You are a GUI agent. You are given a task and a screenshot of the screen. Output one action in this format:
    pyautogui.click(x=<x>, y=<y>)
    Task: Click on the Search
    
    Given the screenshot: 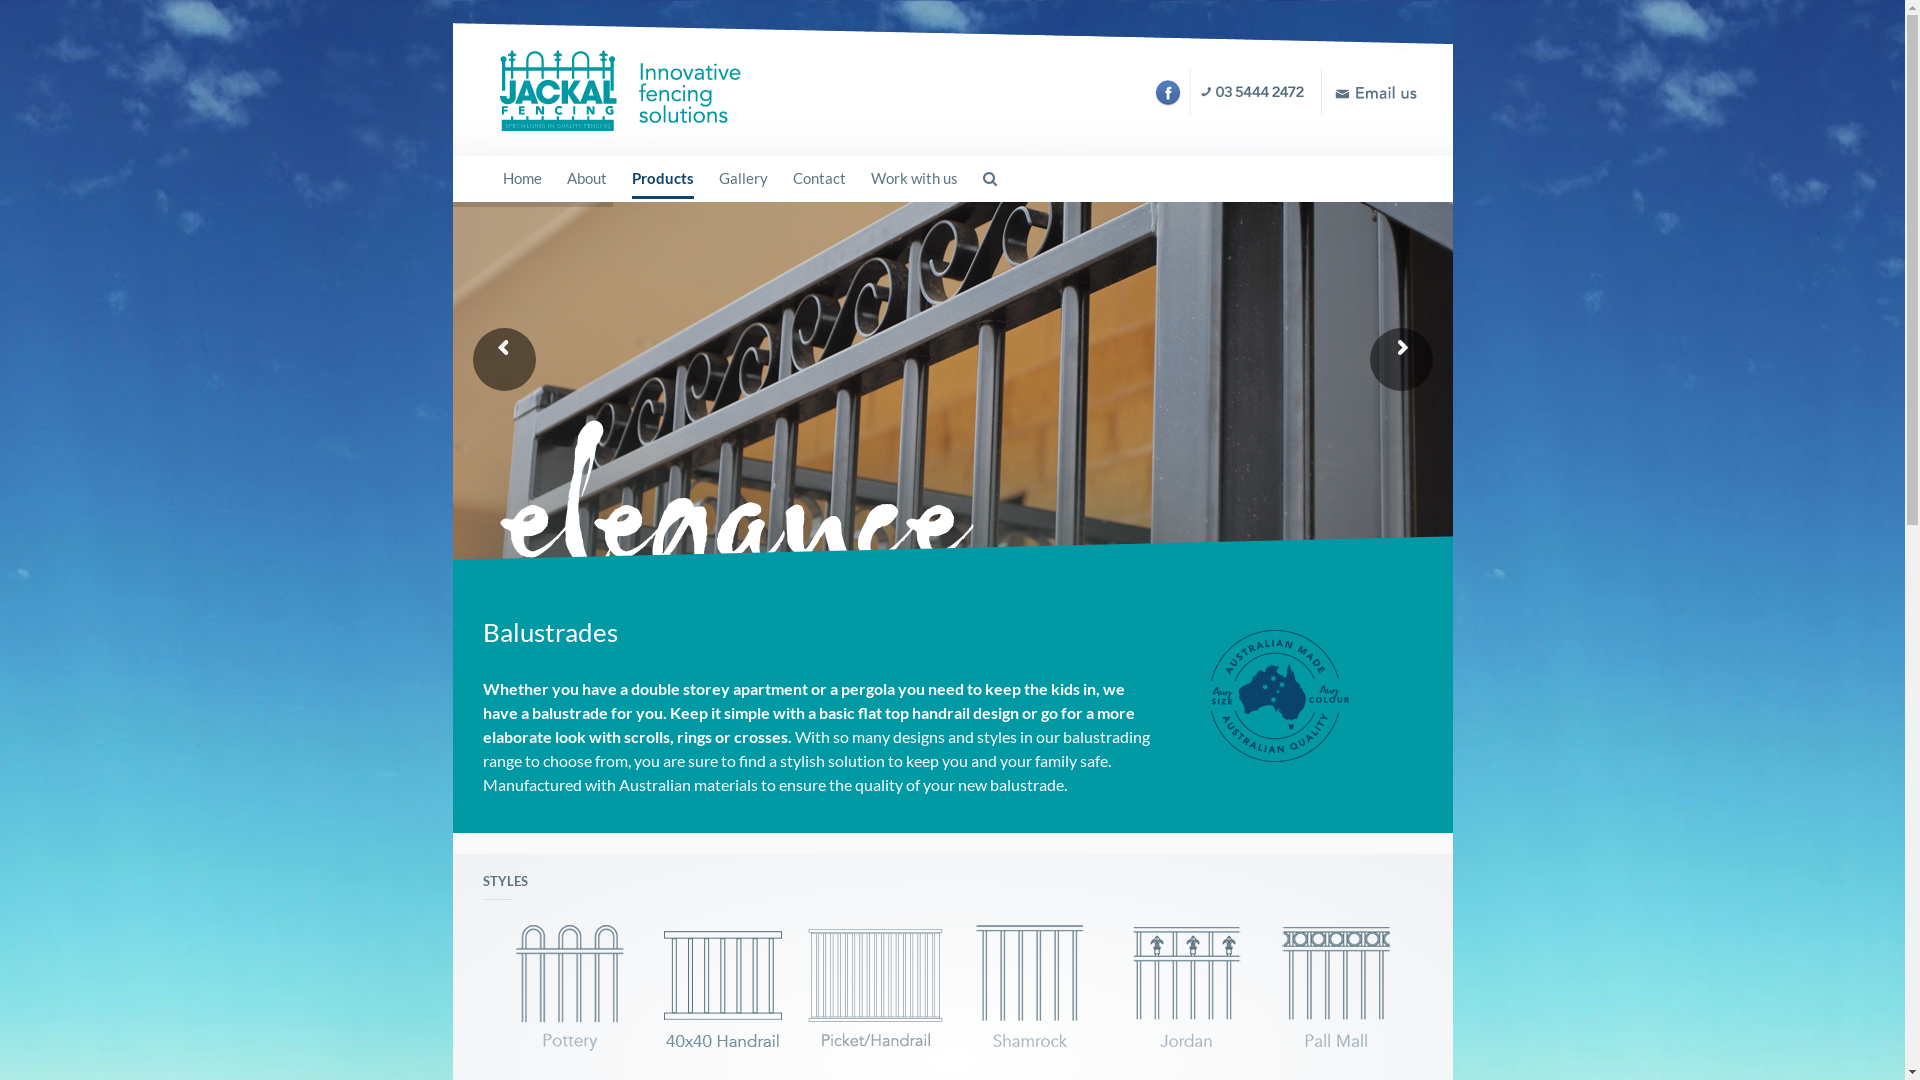 What is the action you would take?
    pyautogui.click(x=989, y=178)
    